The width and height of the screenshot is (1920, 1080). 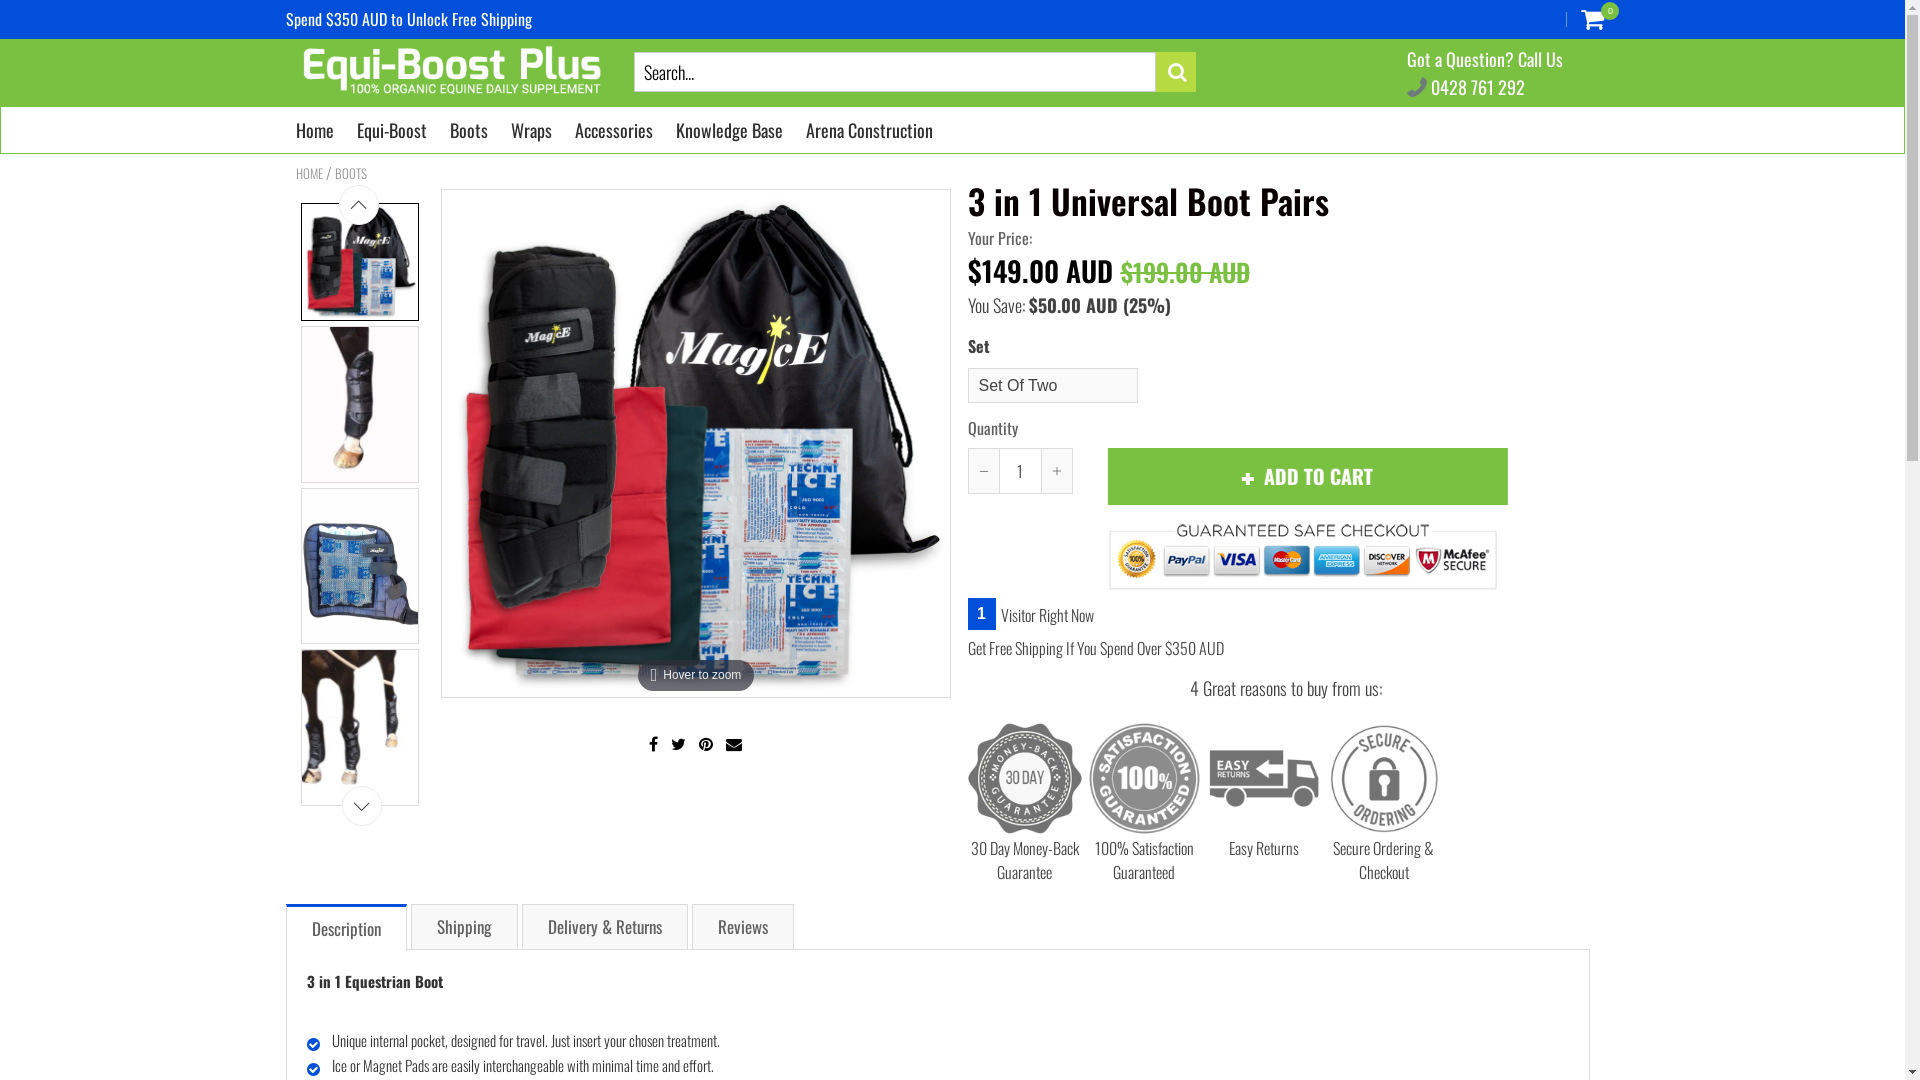 I want to click on Spend $350 AUD to Unlock Free Shipping, so click(x=409, y=19).